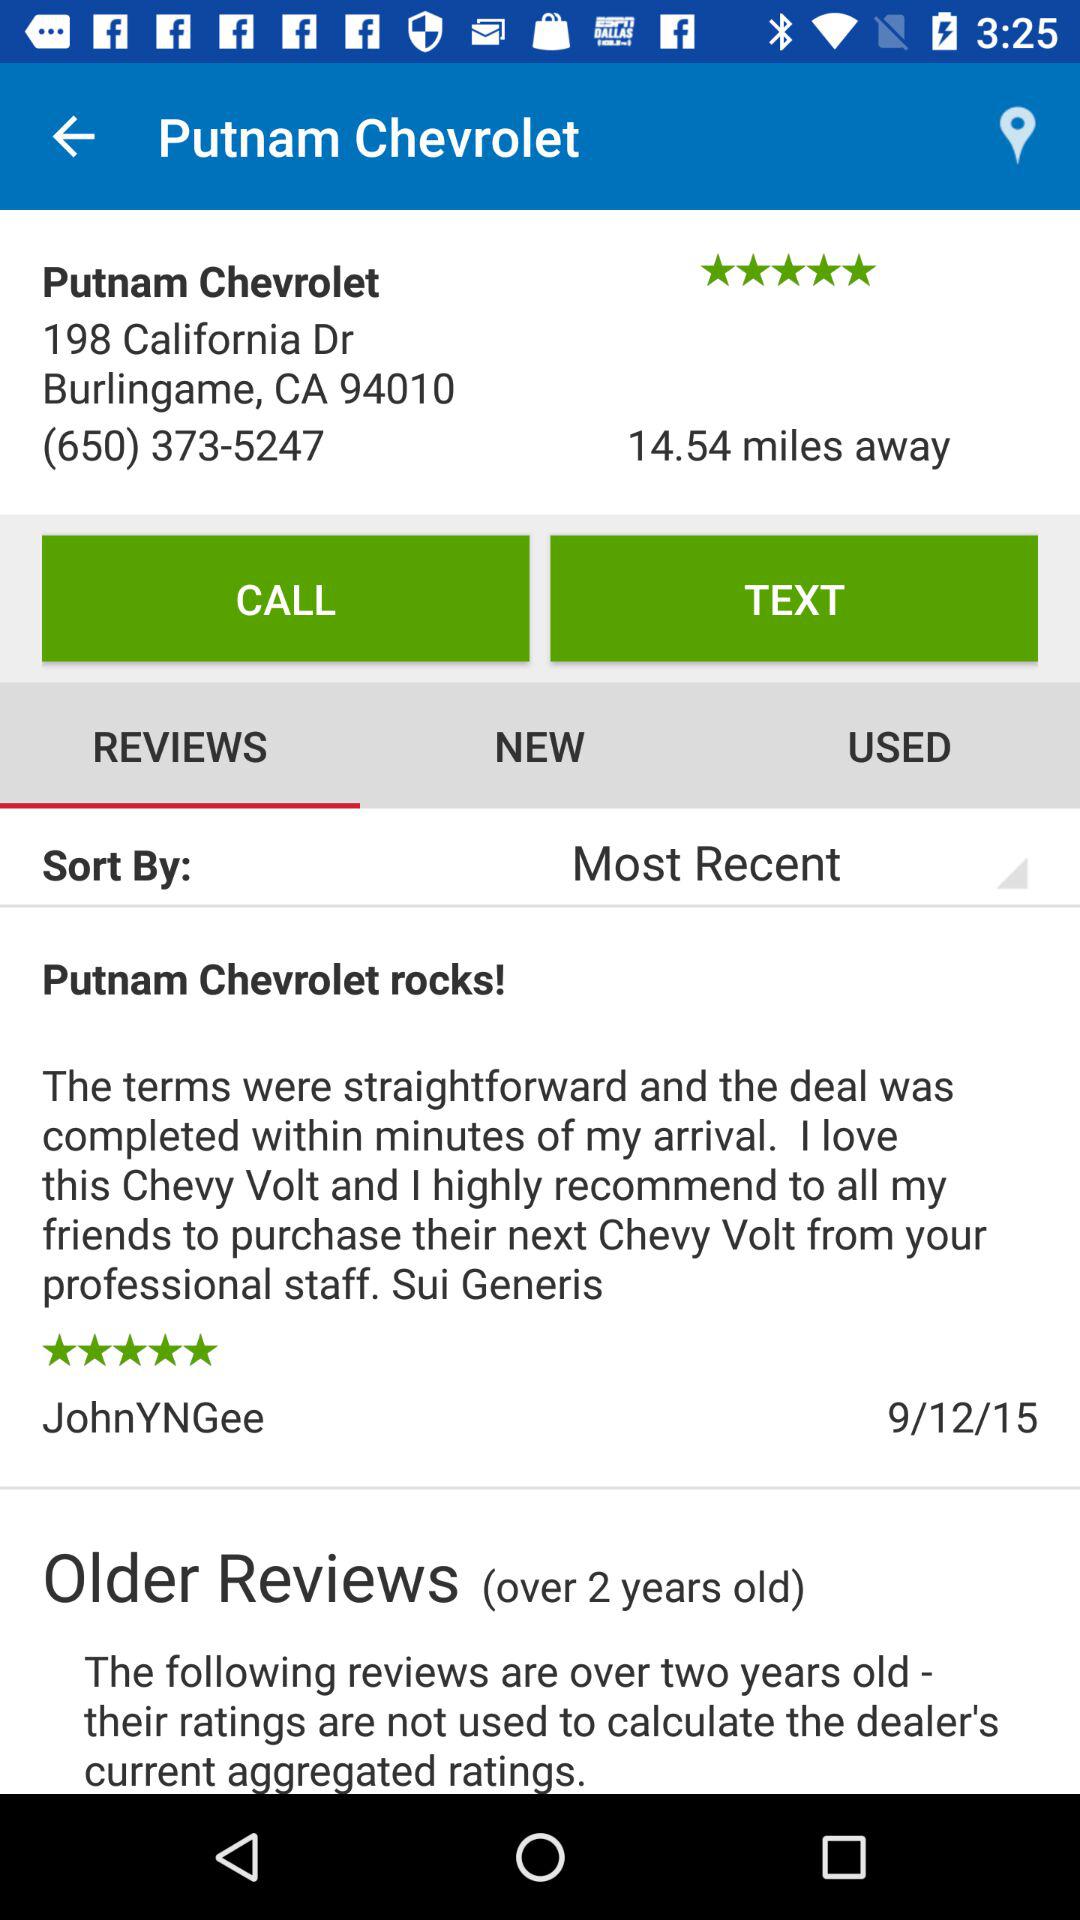  Describe the element at coordinates (286, 598) in the screenshot. I see `scroll until the call` at that location.